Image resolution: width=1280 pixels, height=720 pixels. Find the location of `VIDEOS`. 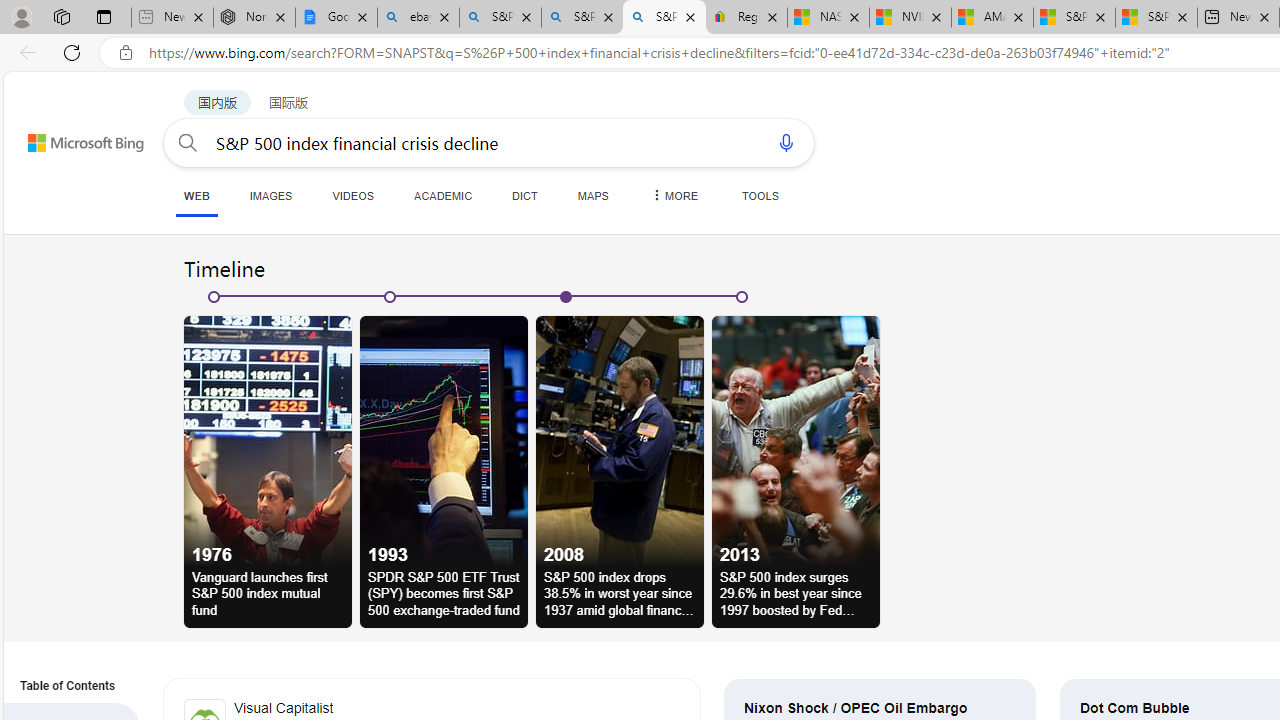

VIDEOS is located at coordinates (352, 195).